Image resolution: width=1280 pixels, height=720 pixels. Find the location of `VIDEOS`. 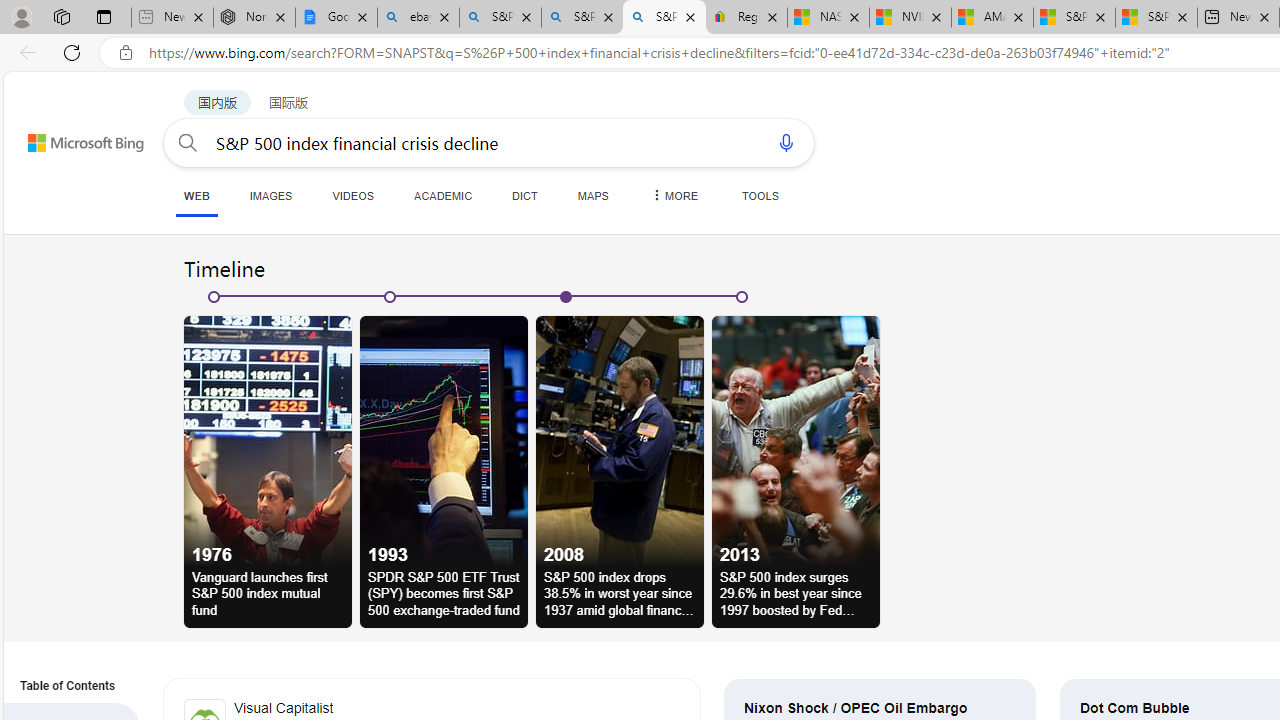

VIDEOS is located at coordinates (352, 195).